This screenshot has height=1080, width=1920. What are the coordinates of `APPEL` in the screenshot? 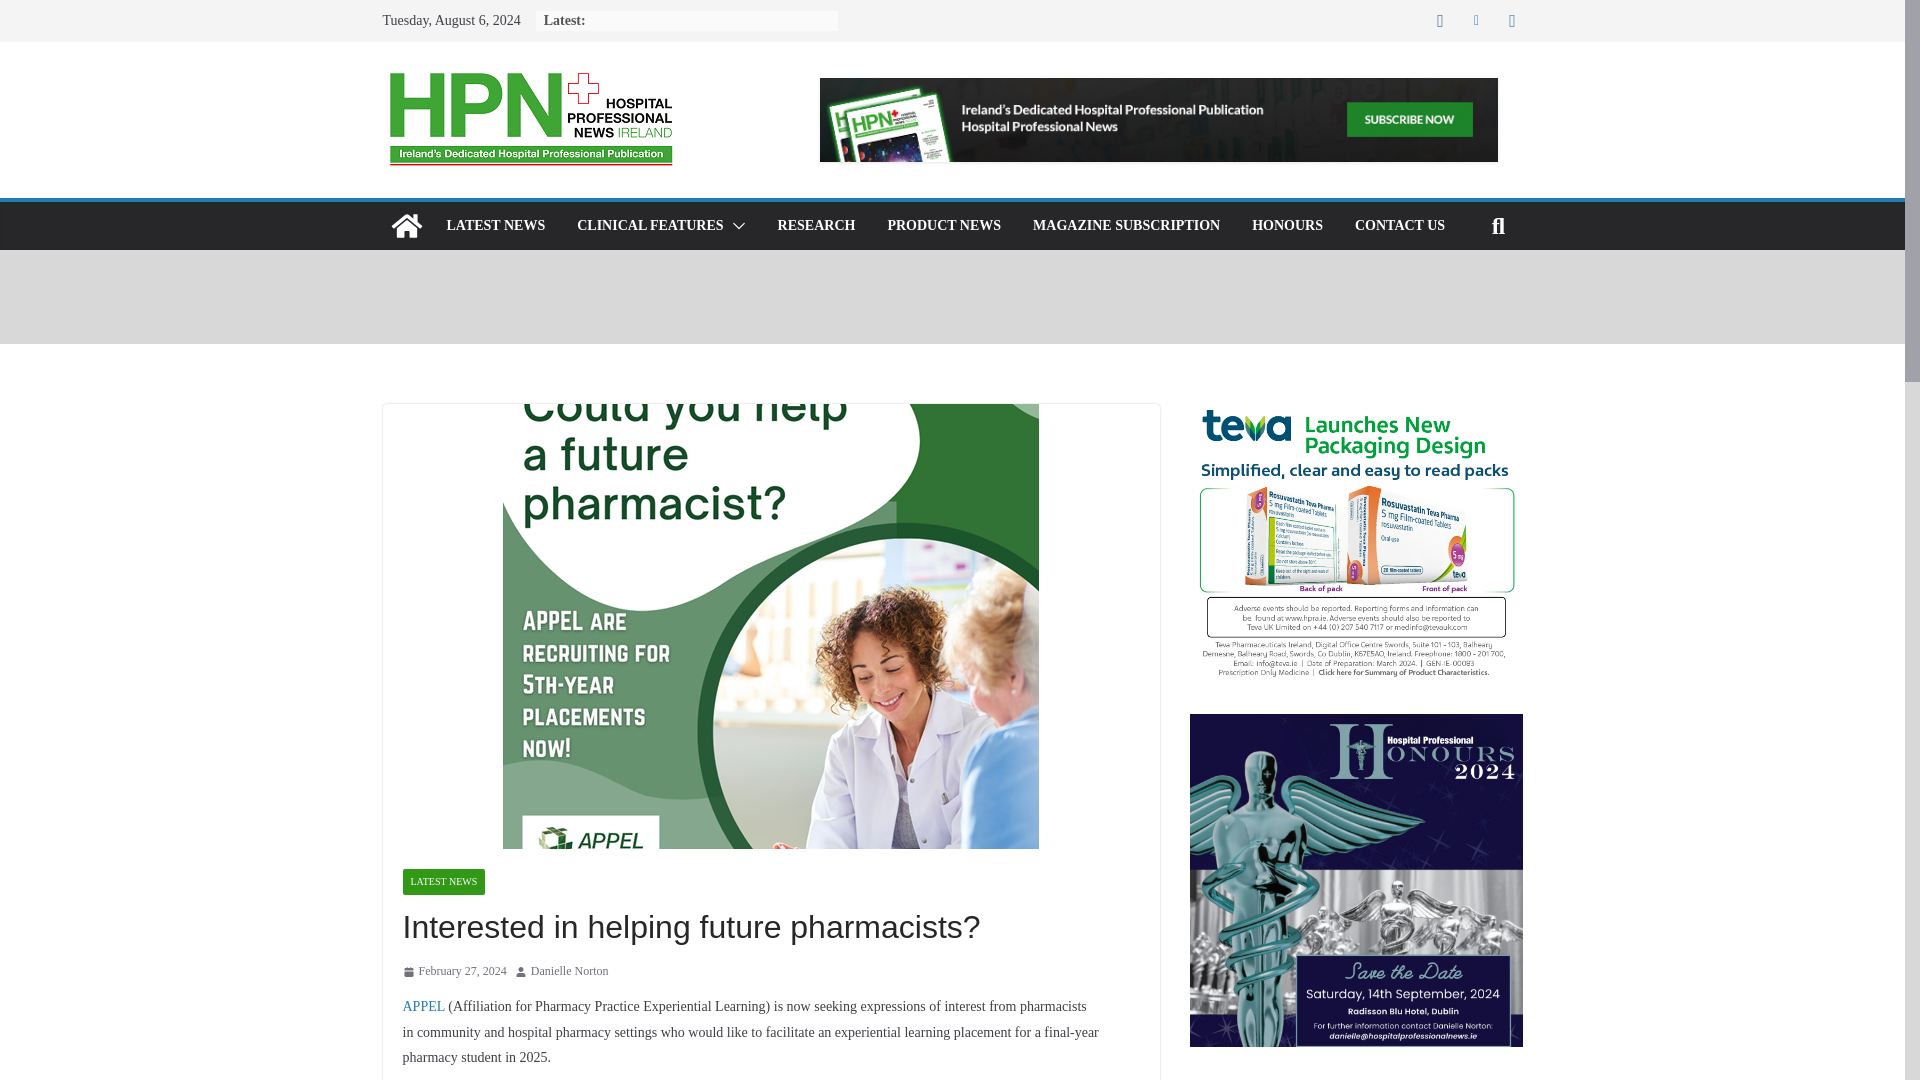 It's located at (422, 1006).